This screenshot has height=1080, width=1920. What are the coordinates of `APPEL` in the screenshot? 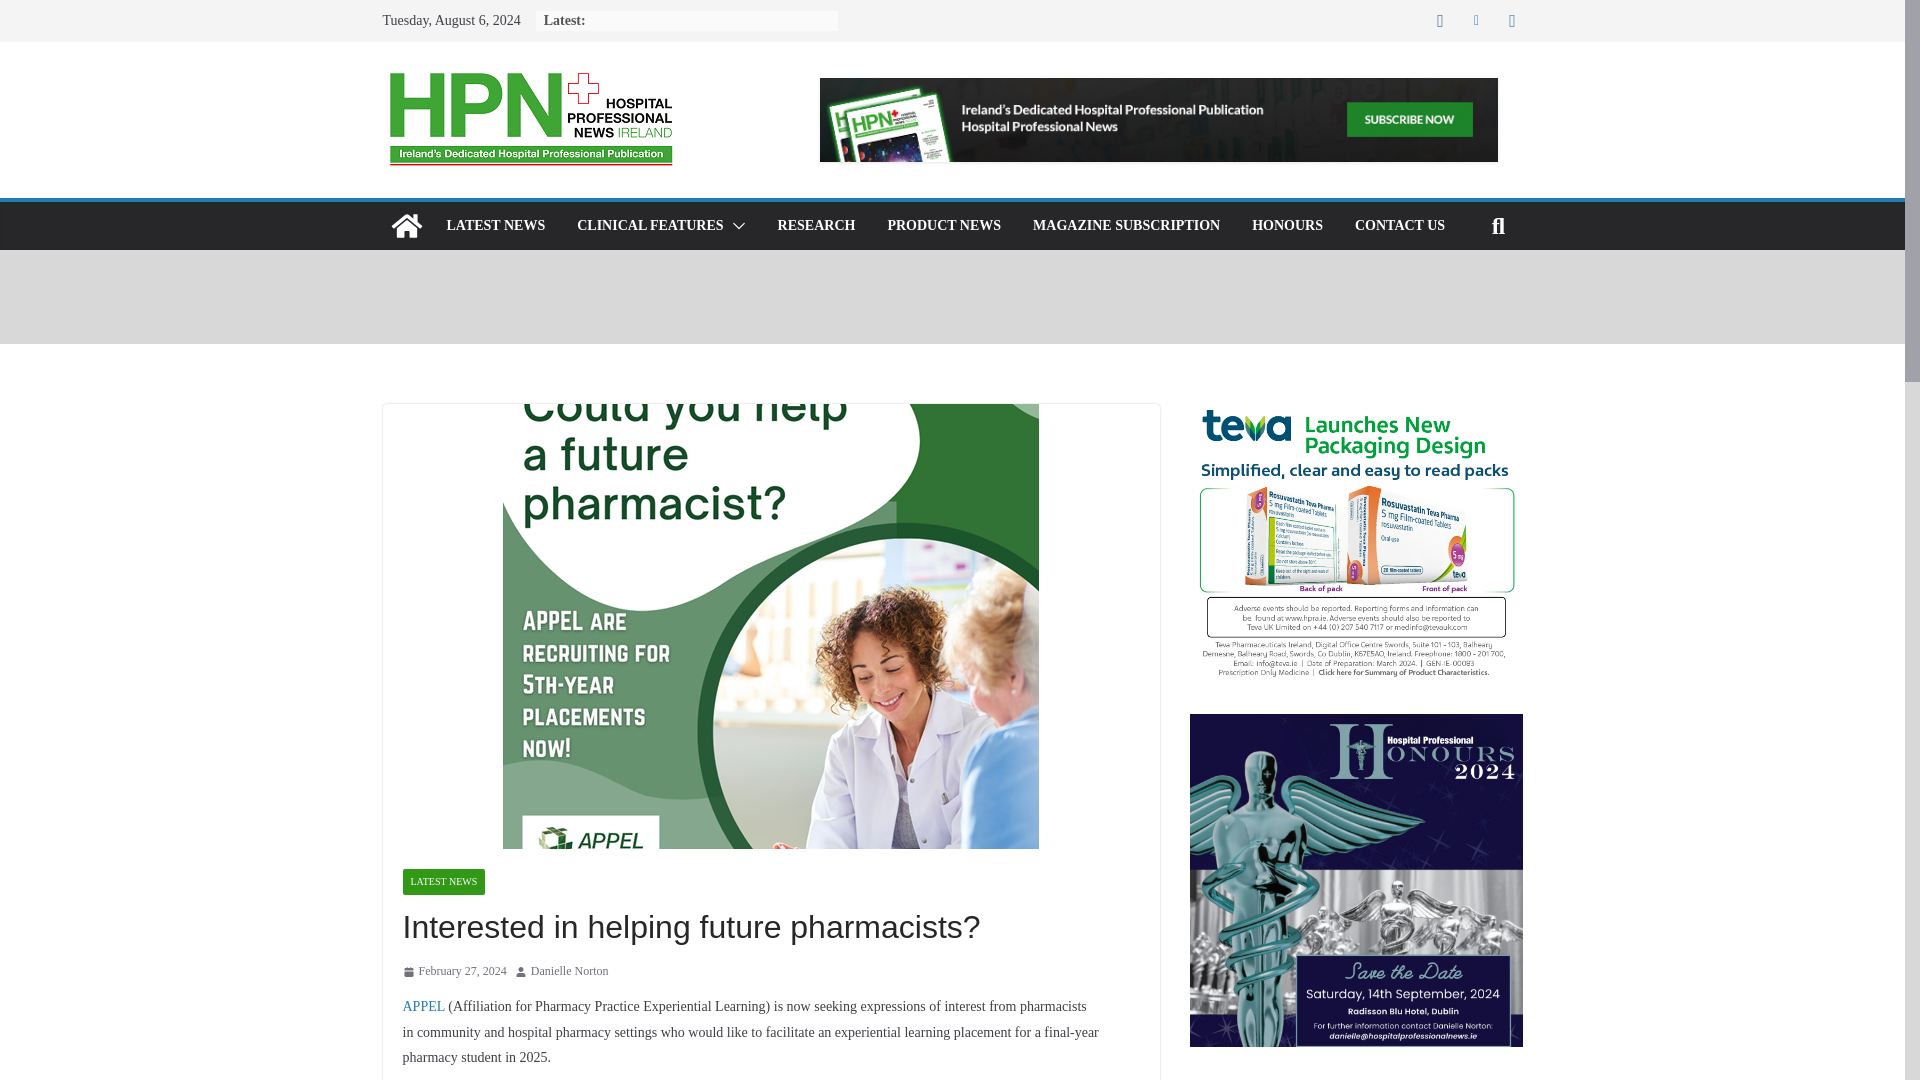 It's located at (422, 1006).